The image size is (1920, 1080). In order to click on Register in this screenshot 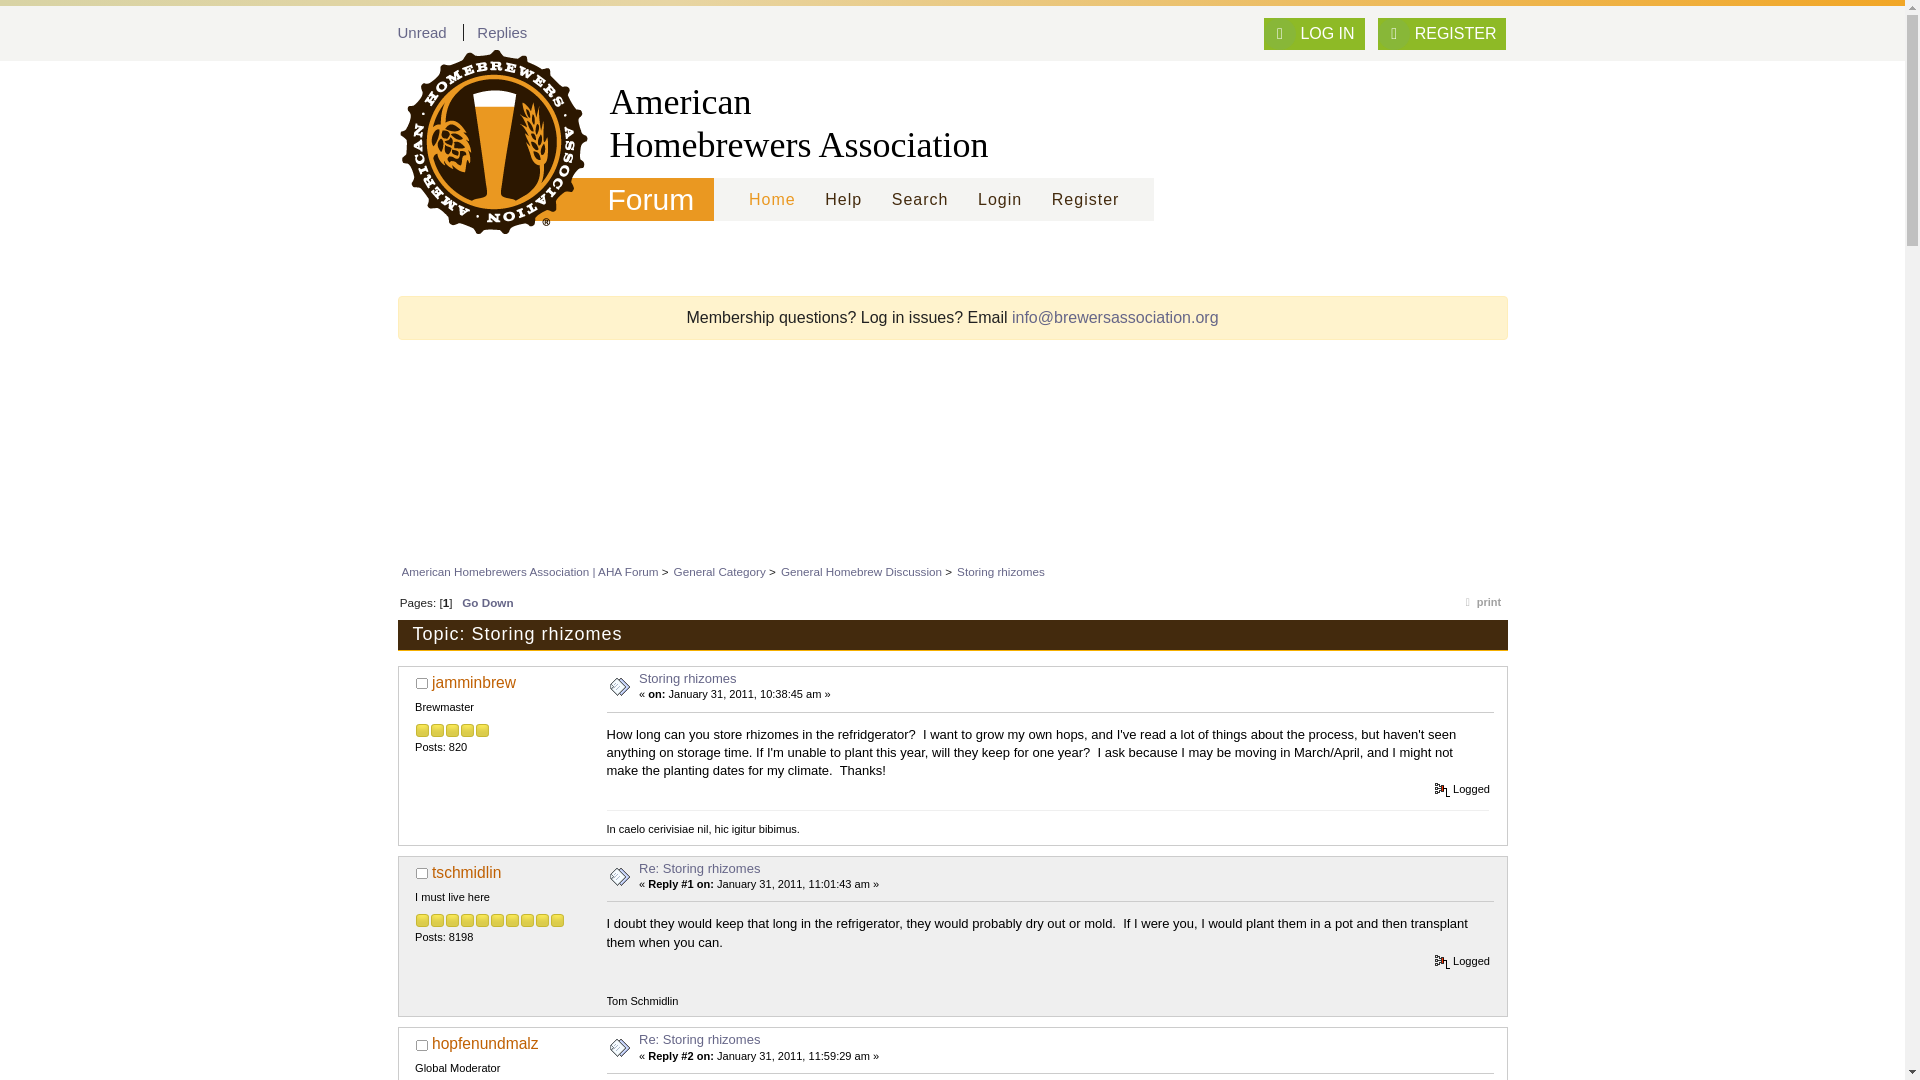, I will do `click(1085, 200)`.